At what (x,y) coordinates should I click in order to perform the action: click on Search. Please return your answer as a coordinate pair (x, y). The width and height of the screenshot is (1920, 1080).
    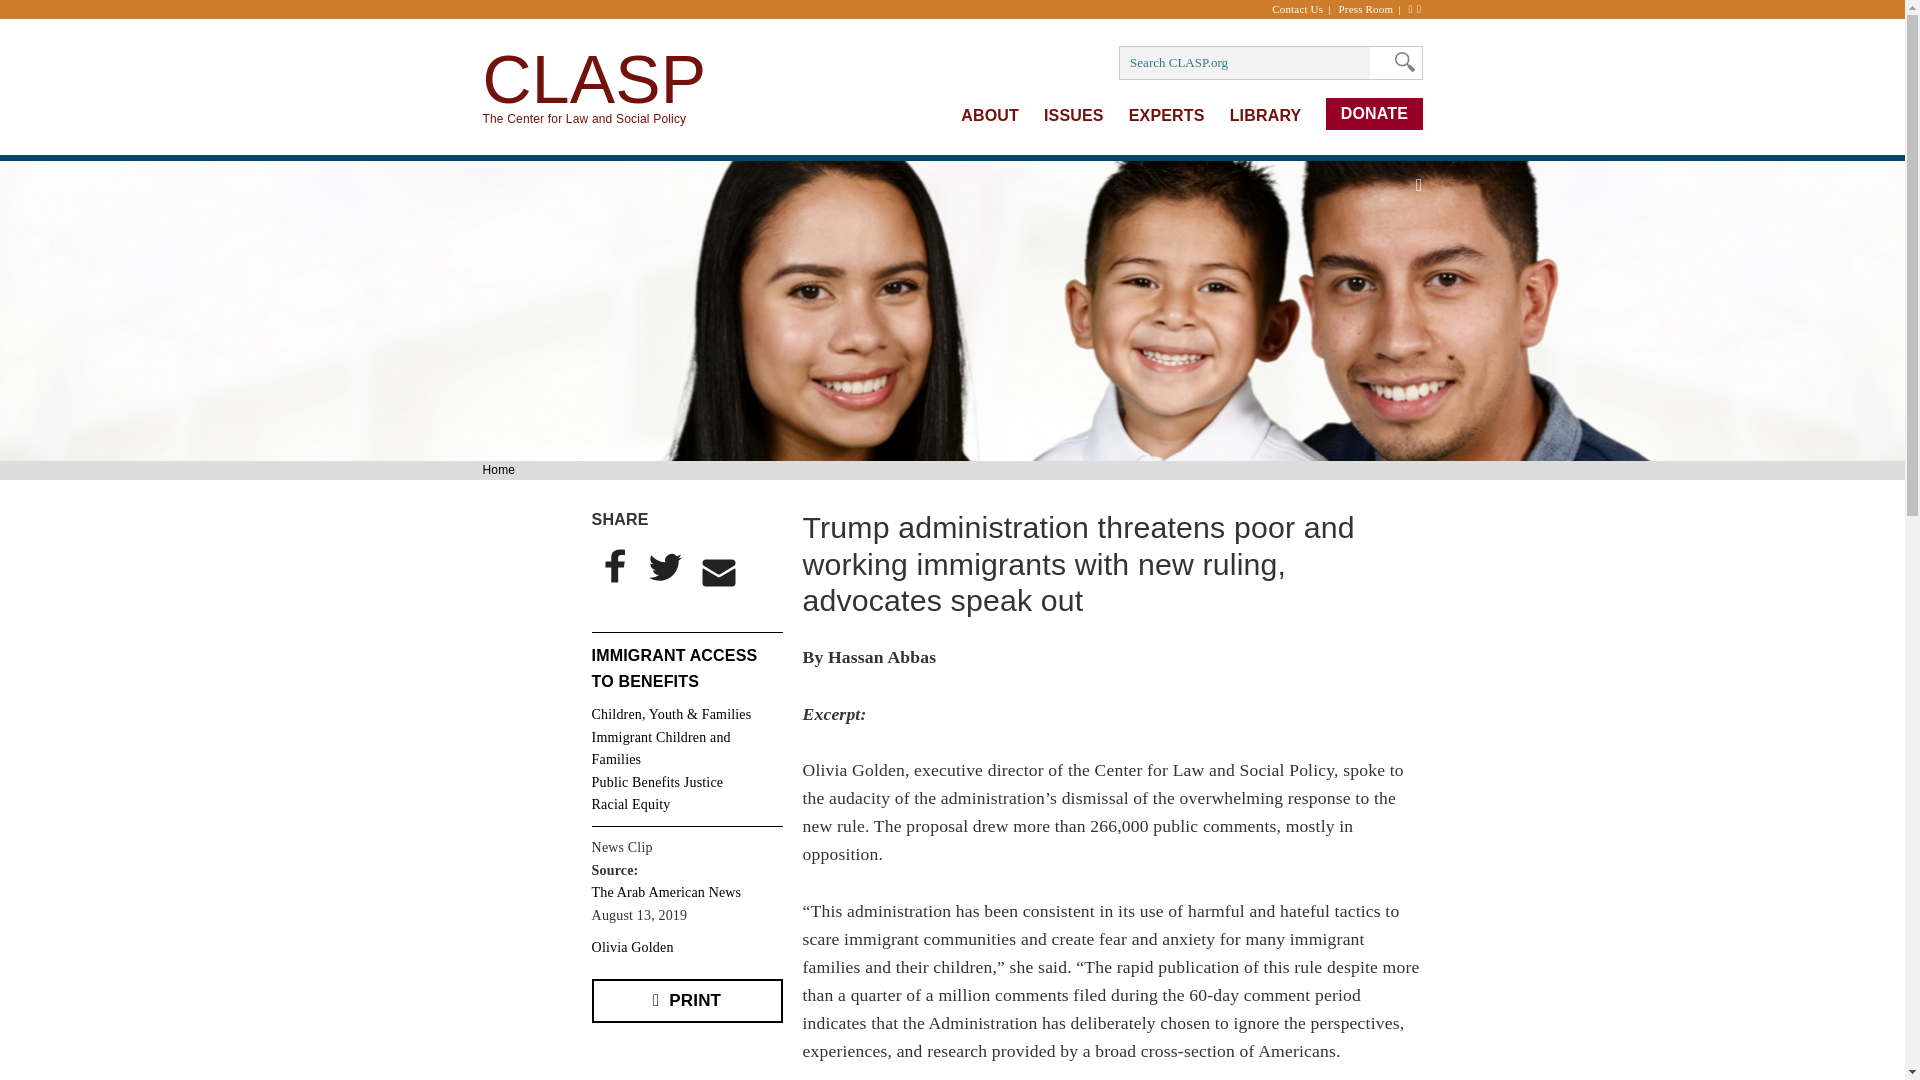
    Looking at the image, I should click on (1399, 62).